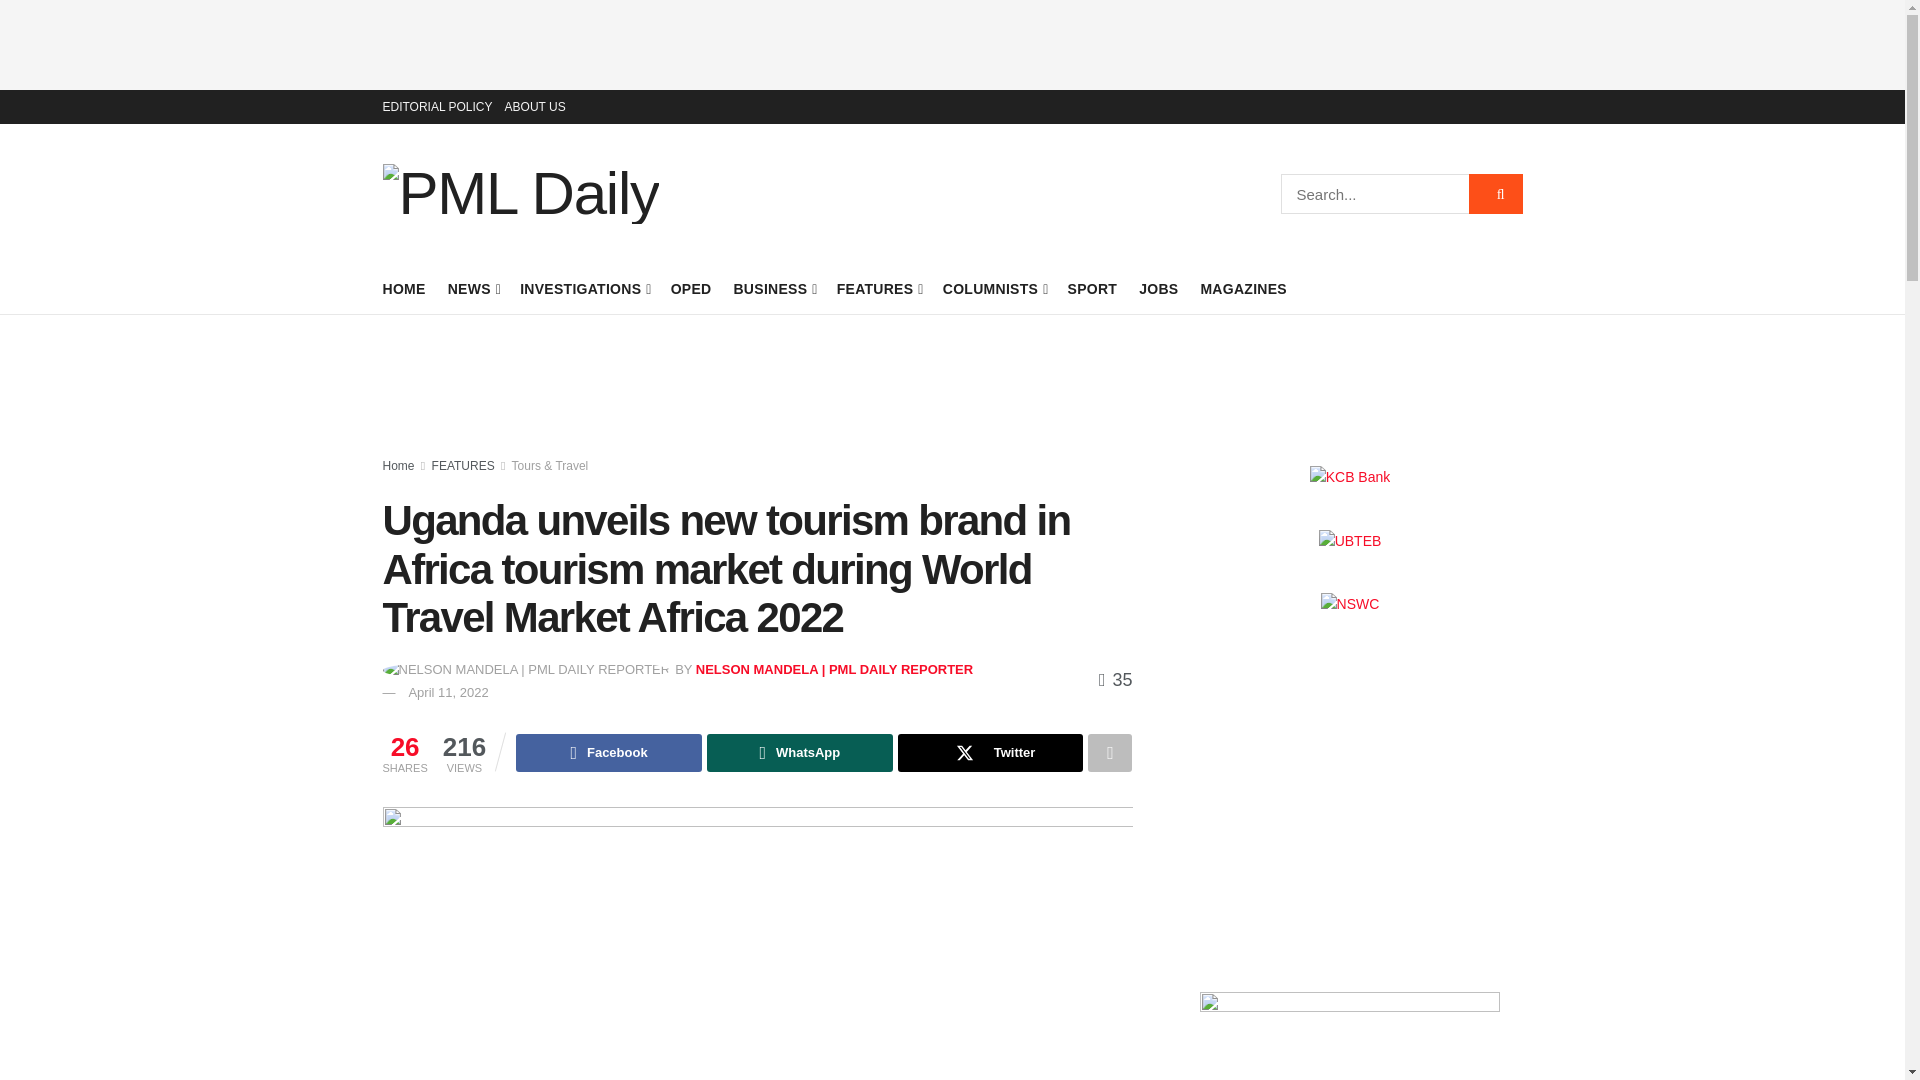  I want to click on MAGAZINES, so click(1243, 289).